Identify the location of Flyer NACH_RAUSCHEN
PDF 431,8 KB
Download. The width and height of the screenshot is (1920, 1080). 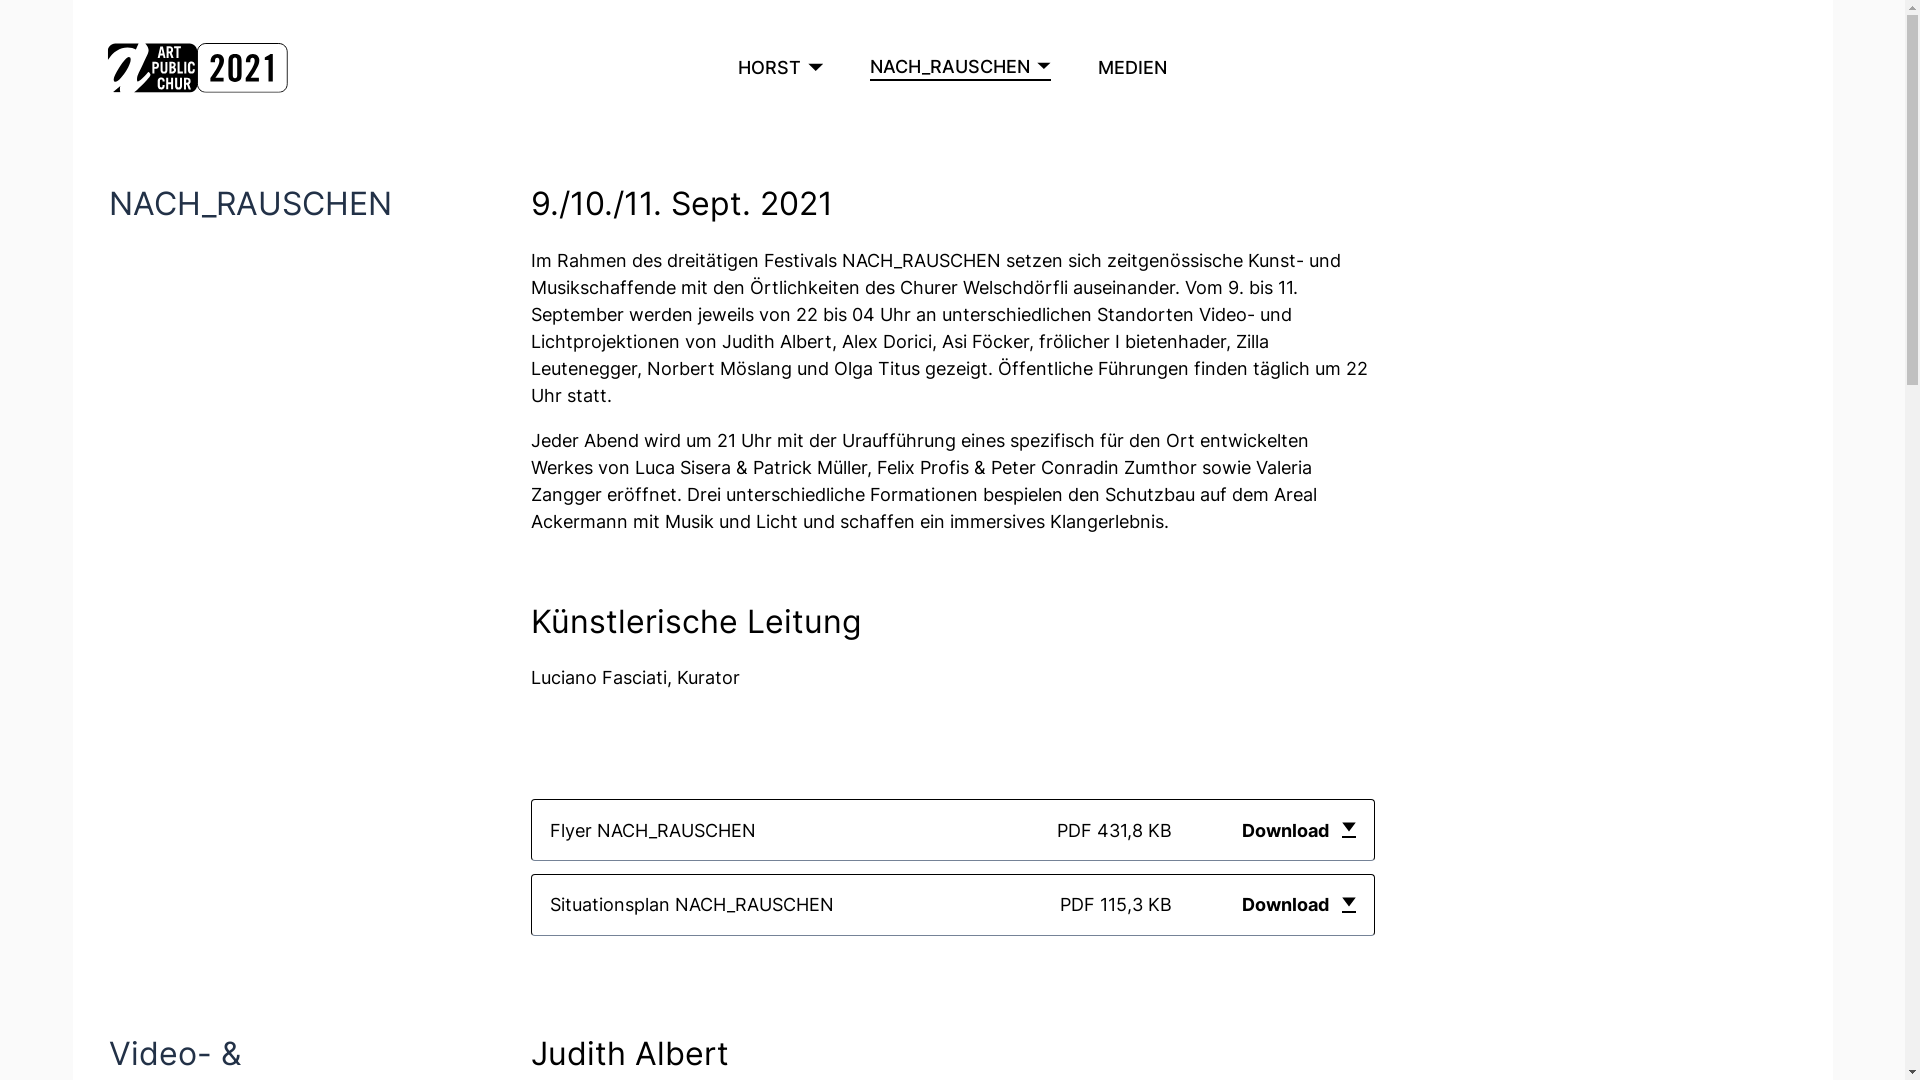
(952, 830).